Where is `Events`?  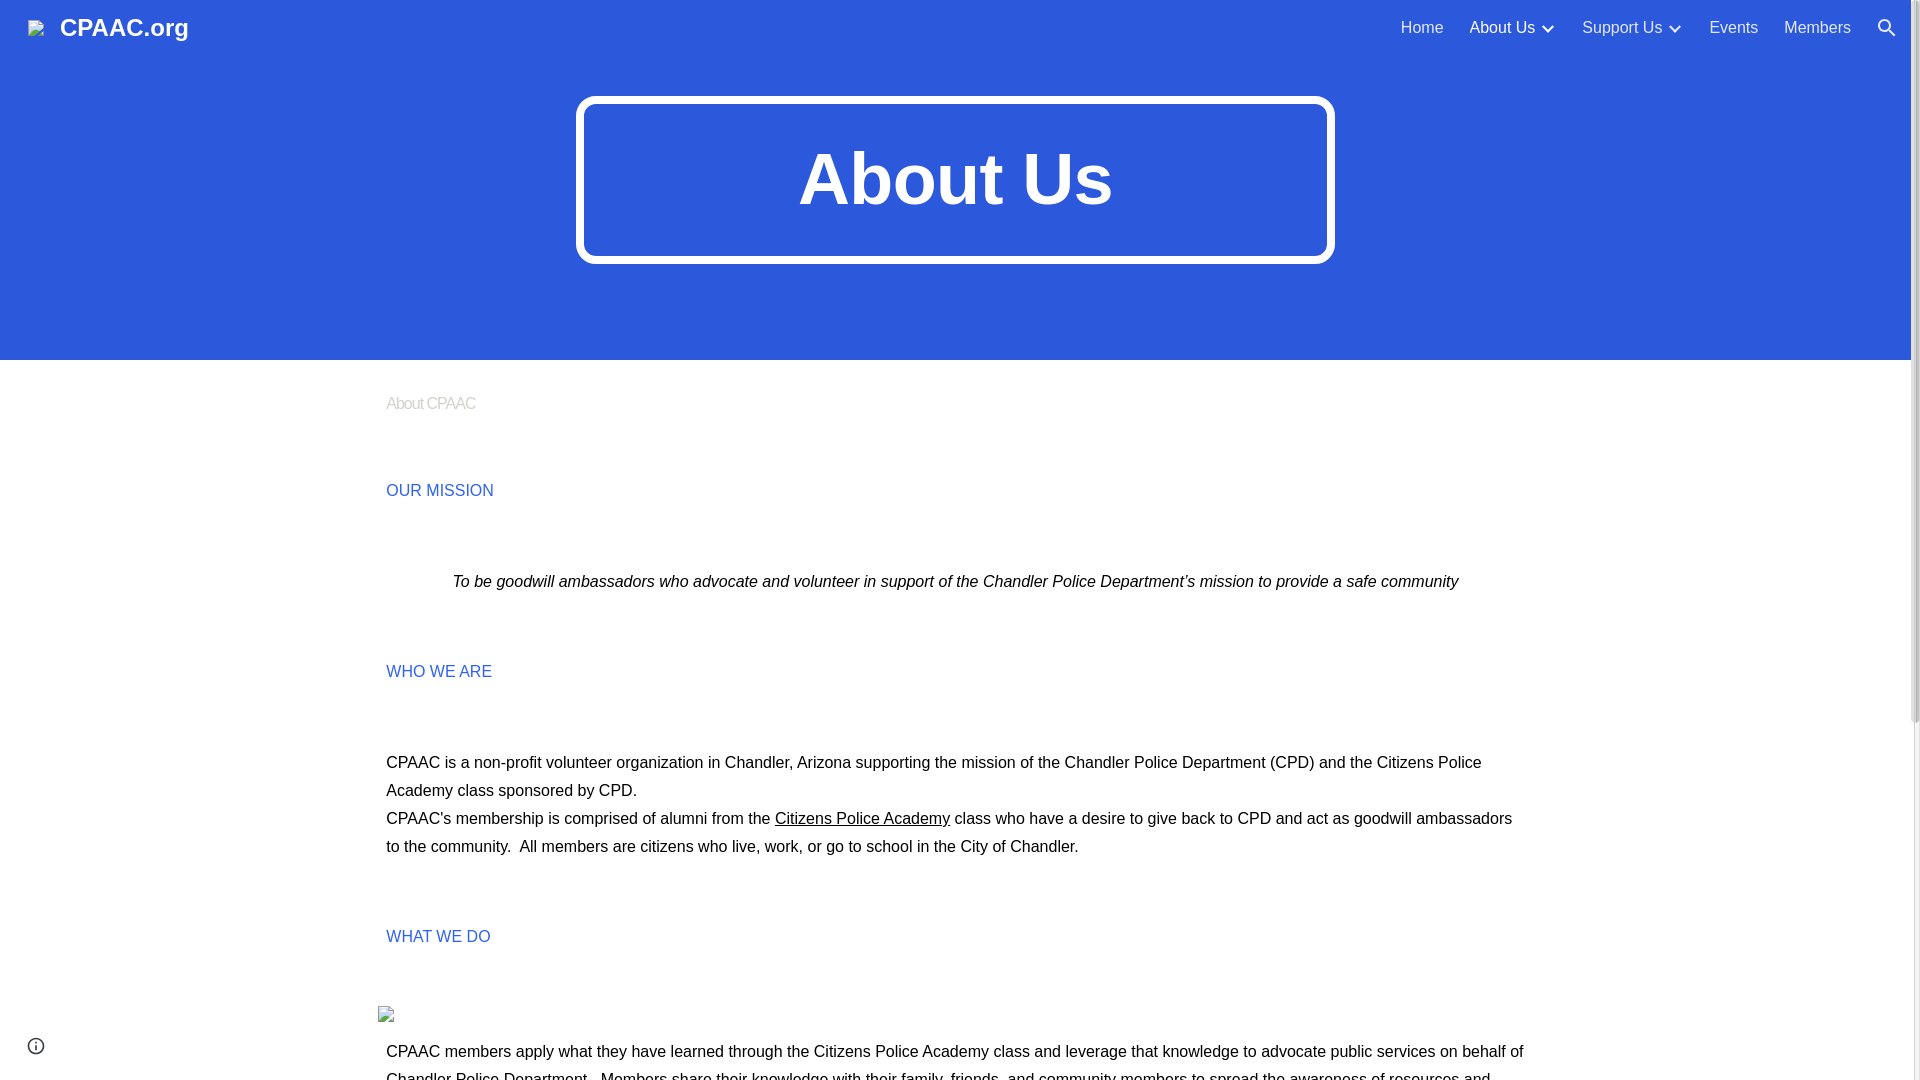
Events is located at coordinates (1733, 28).